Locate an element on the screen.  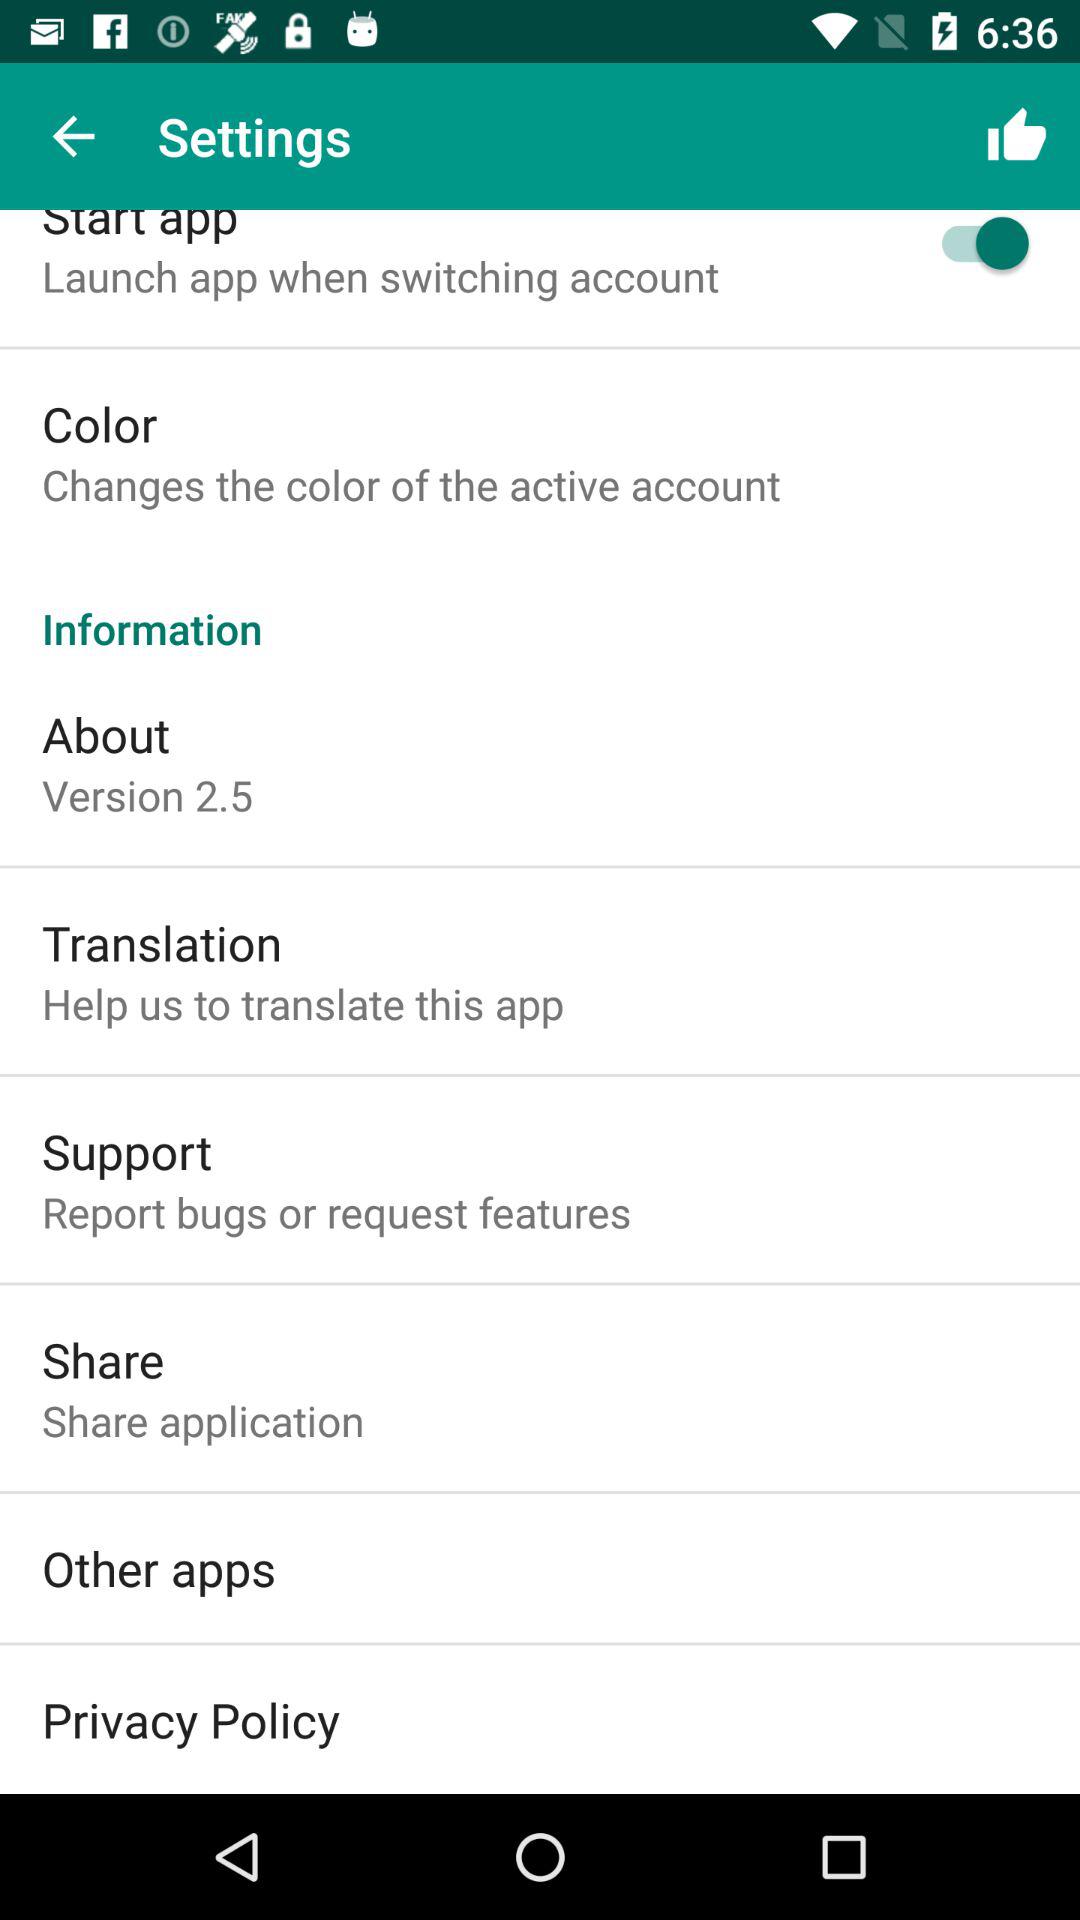
turn on icon to the left of the settings app is located at coordinates (73, 136).